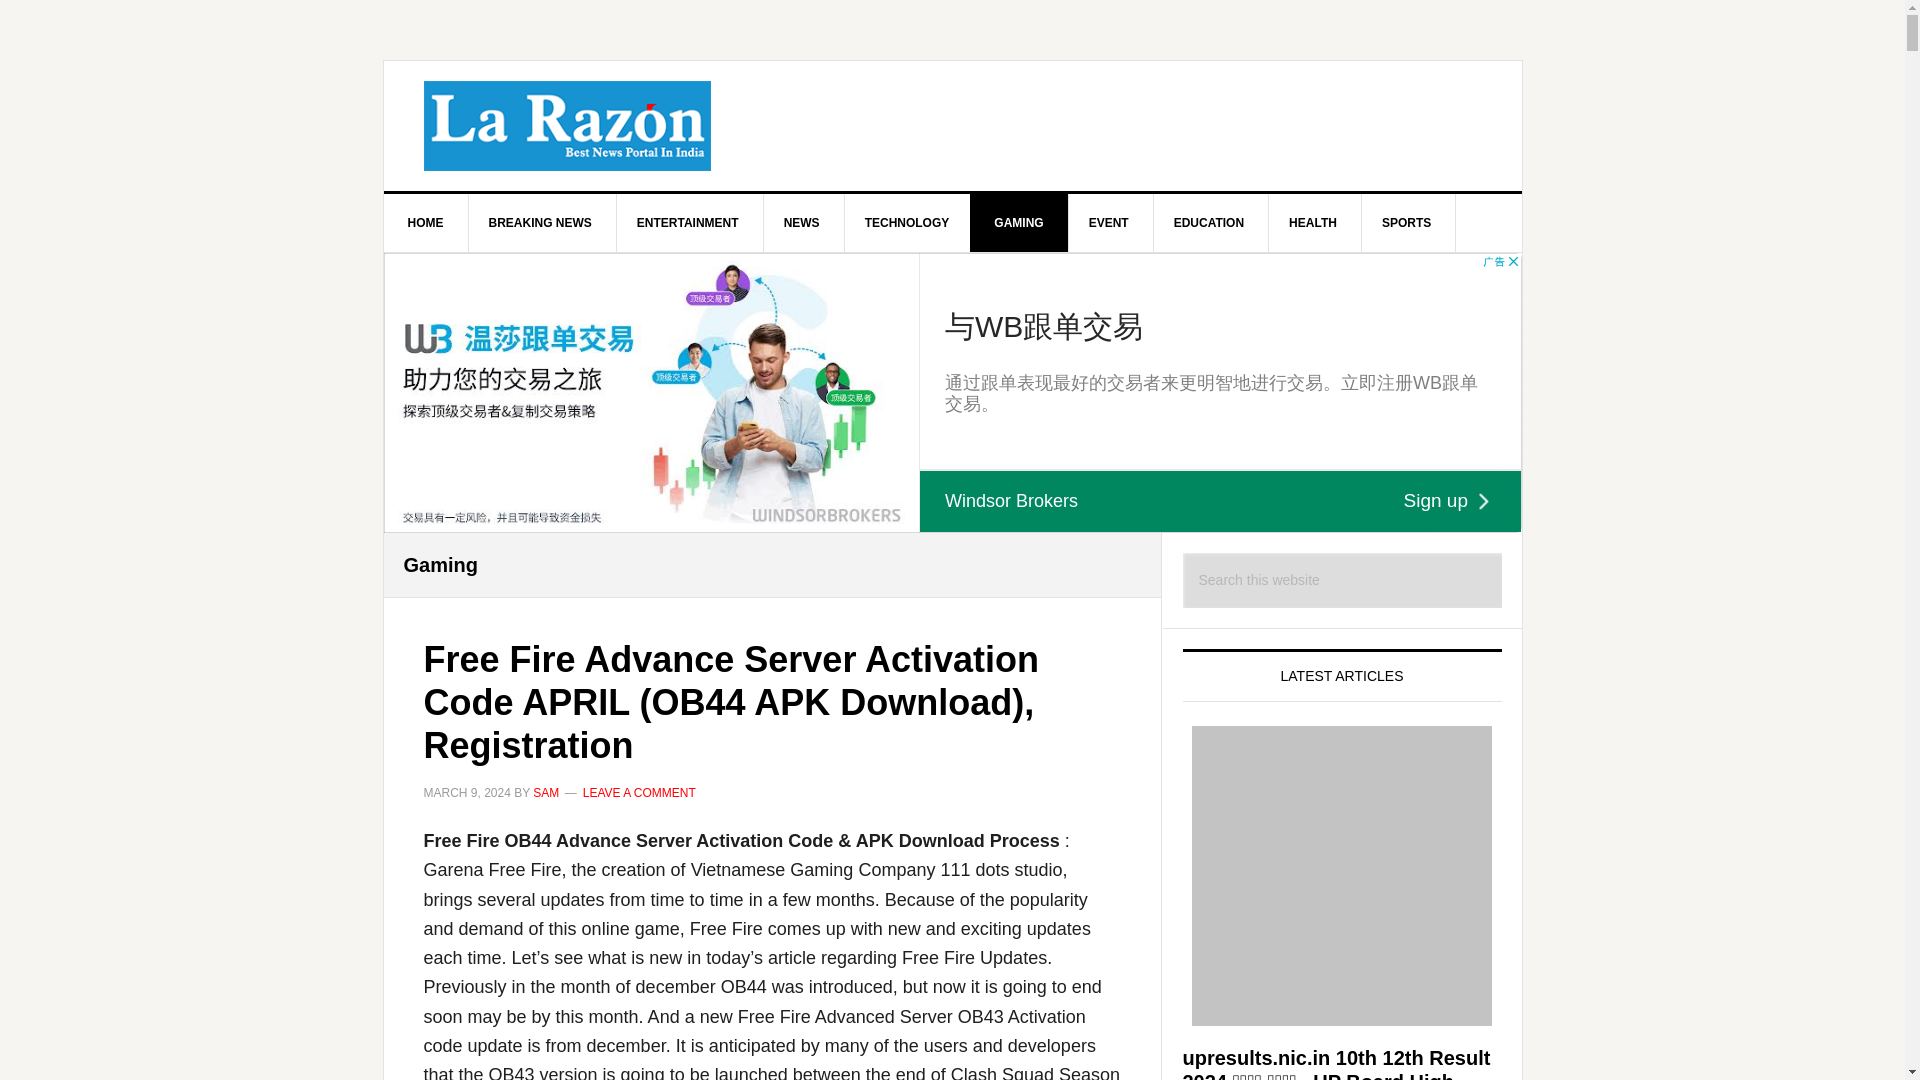  I want to click on EVENT, so click(1109, 222).